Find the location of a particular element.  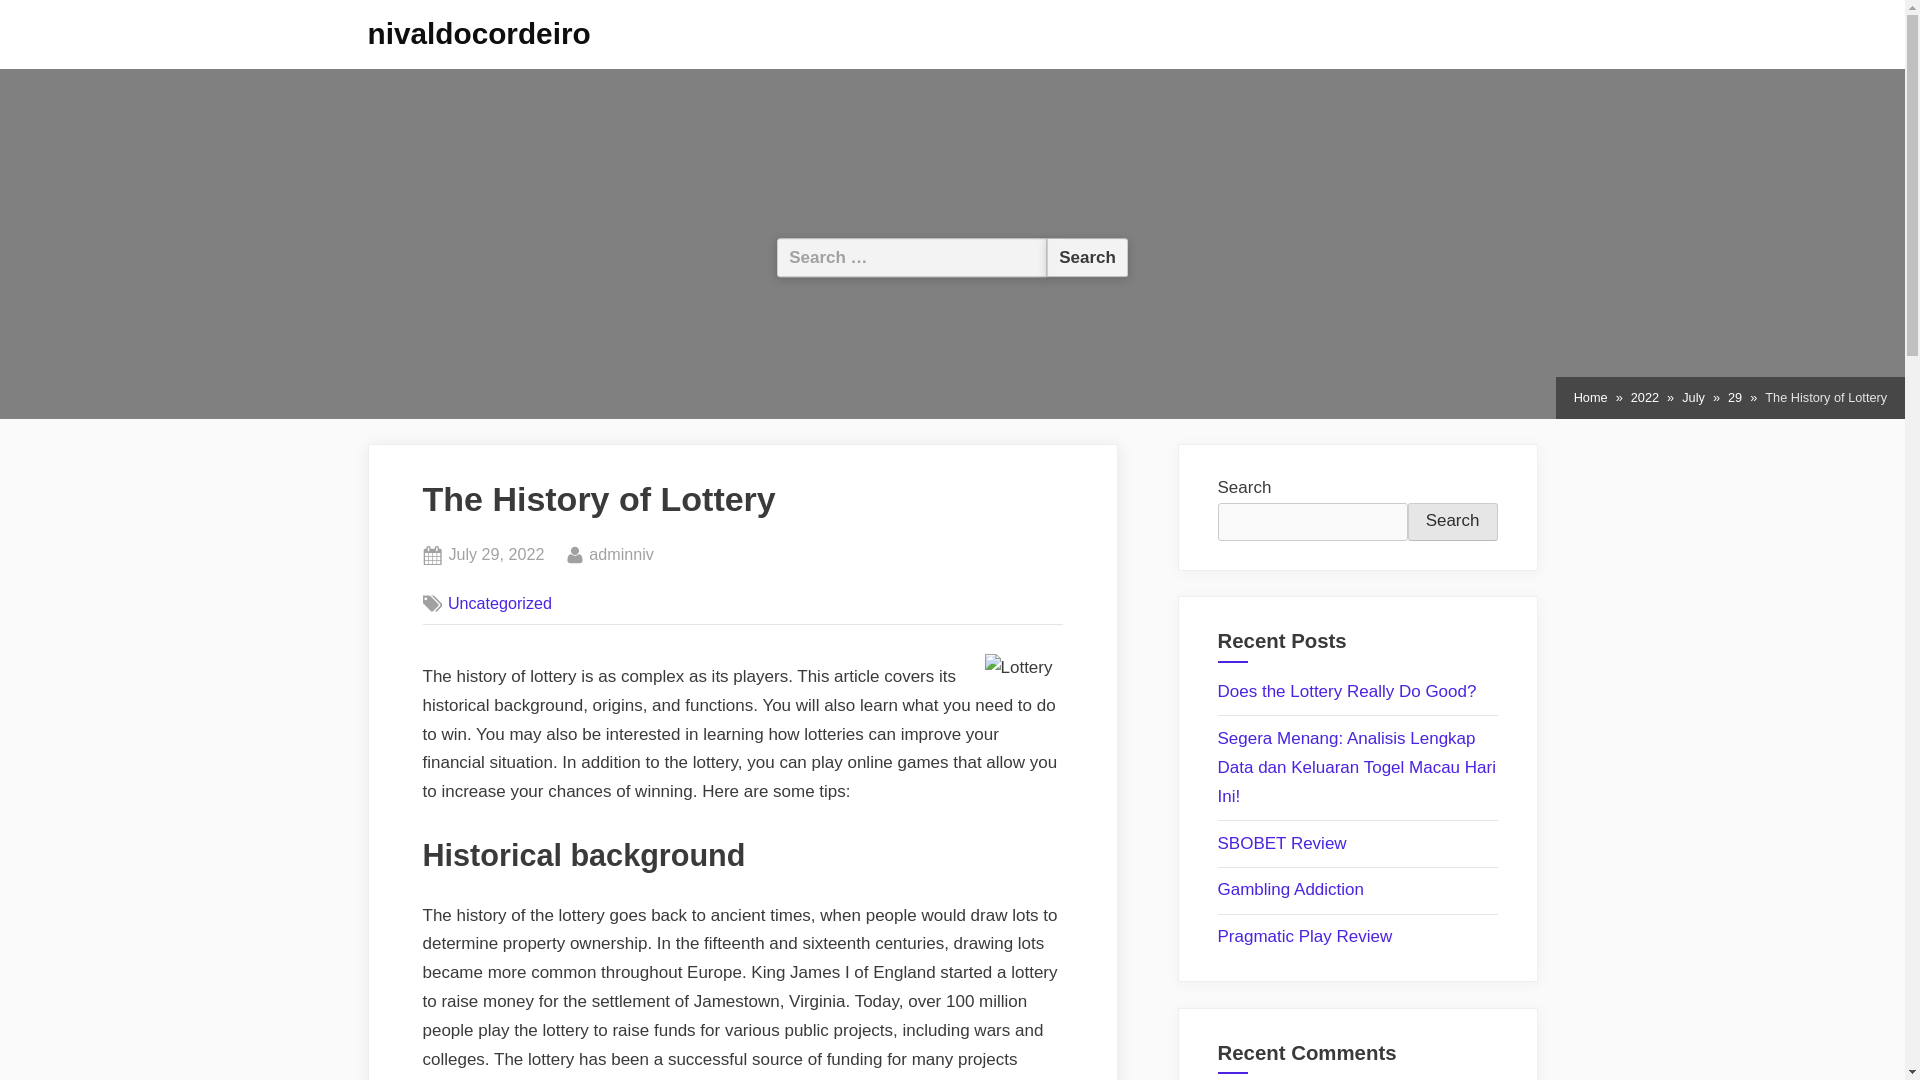

nivaldocordeiro is located at coordinates (480, 33).